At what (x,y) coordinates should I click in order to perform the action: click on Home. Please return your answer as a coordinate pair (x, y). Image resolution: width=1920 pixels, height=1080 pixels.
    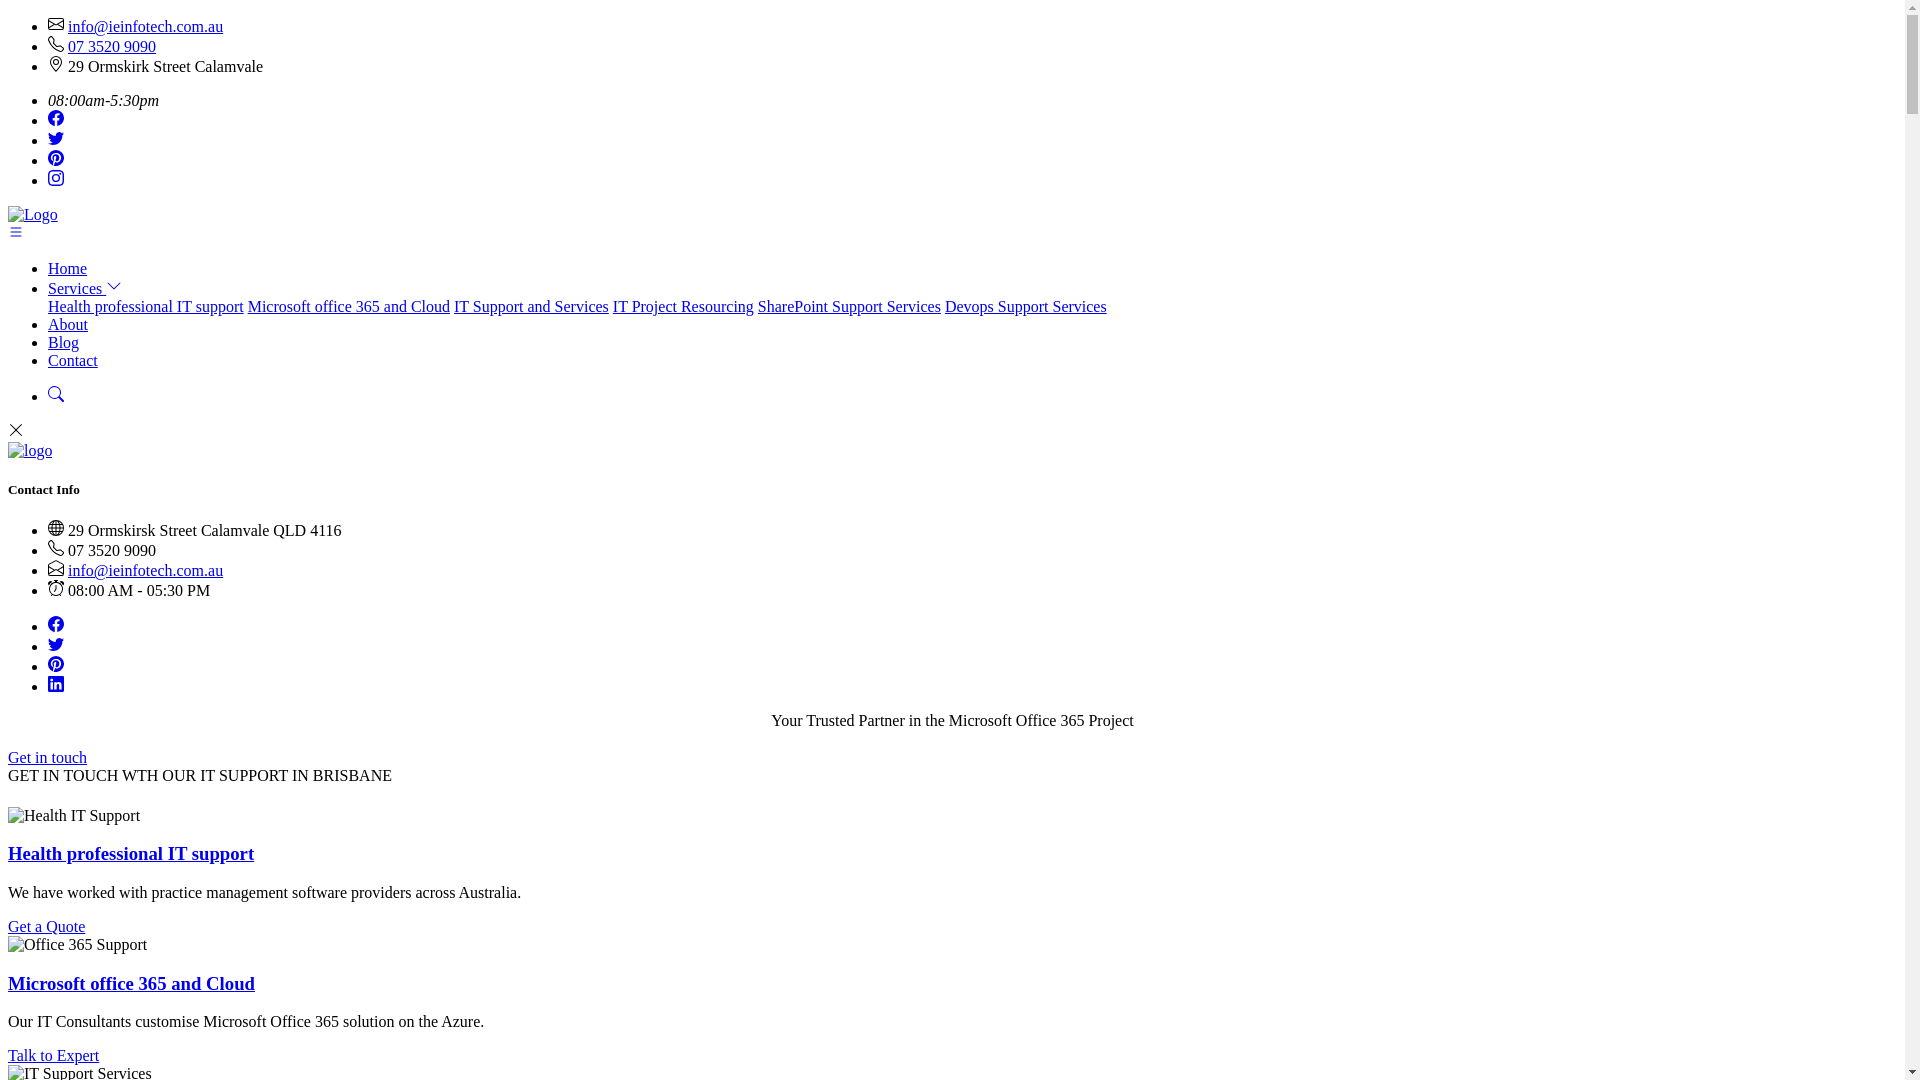
    Looking at the image, I should click on (68, 268).